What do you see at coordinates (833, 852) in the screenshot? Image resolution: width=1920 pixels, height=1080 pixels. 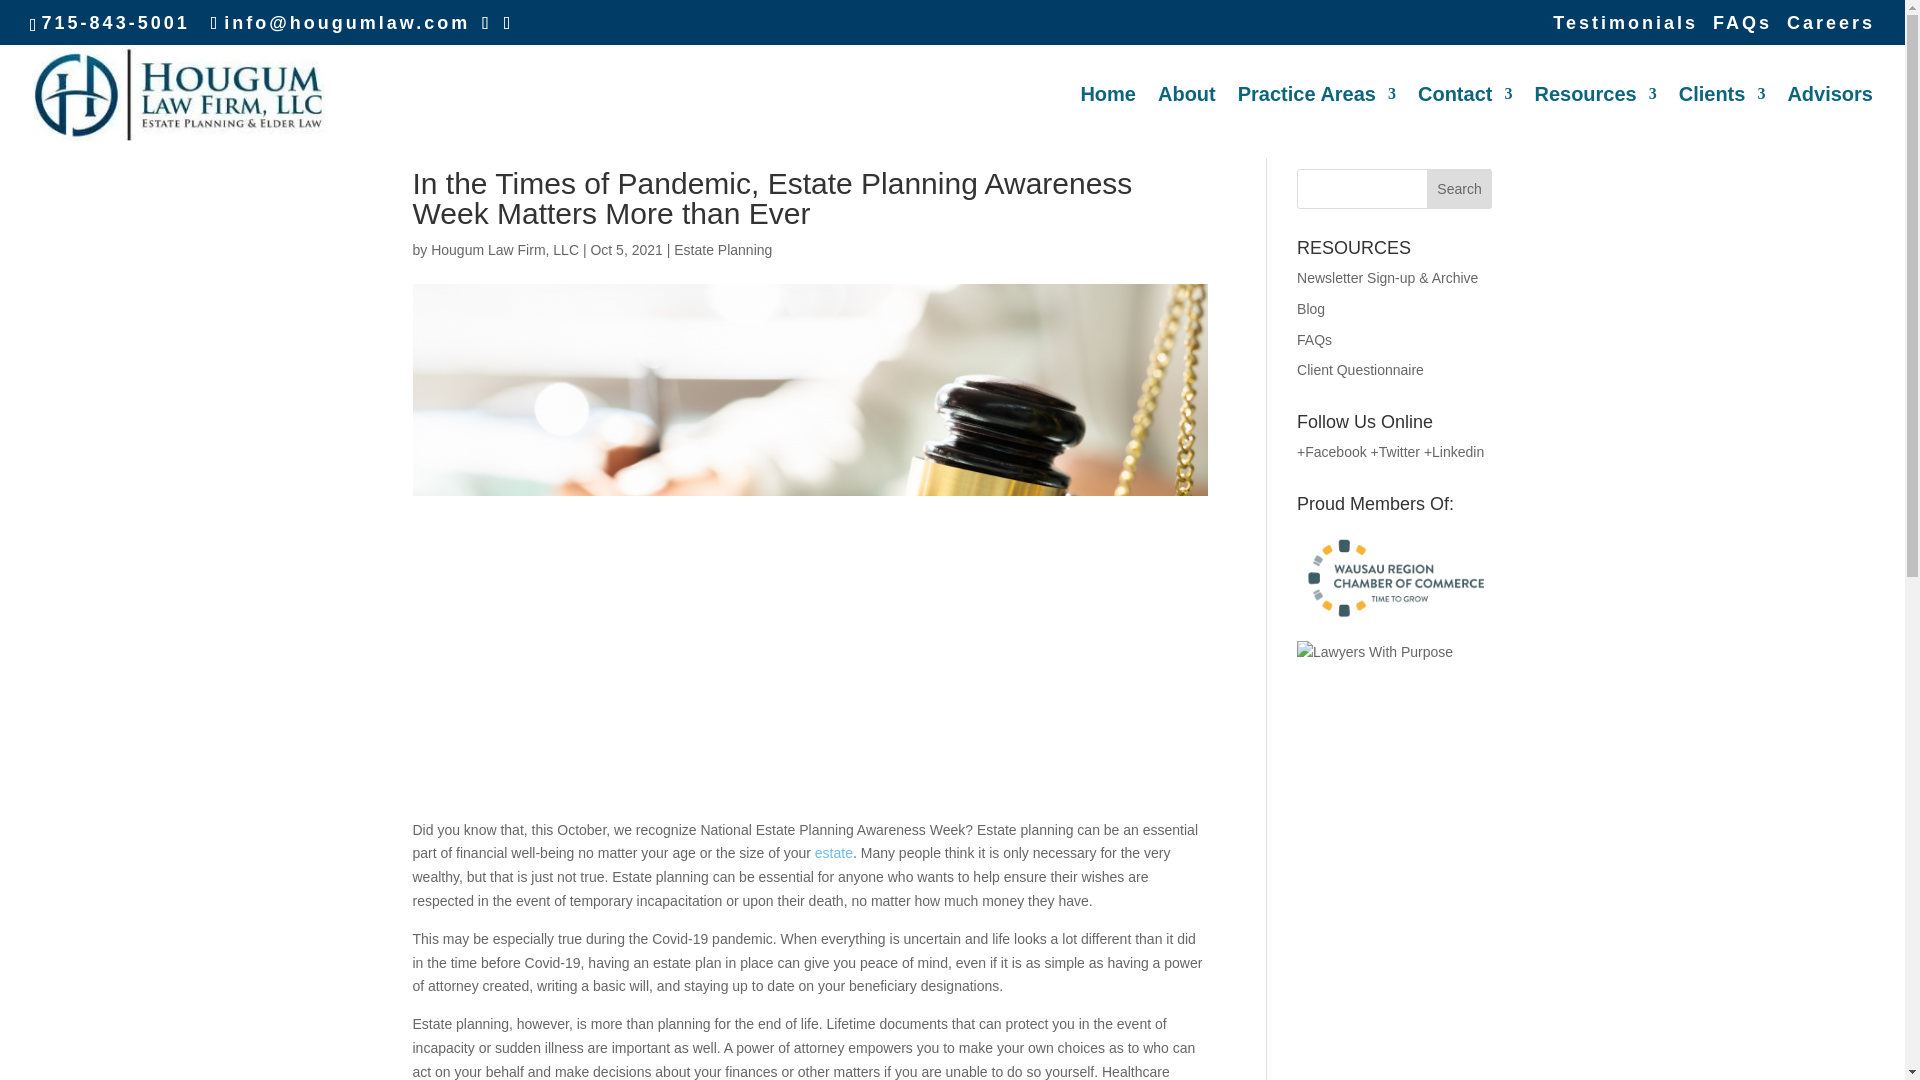 I see `estate` at bounding box center [833, 852].